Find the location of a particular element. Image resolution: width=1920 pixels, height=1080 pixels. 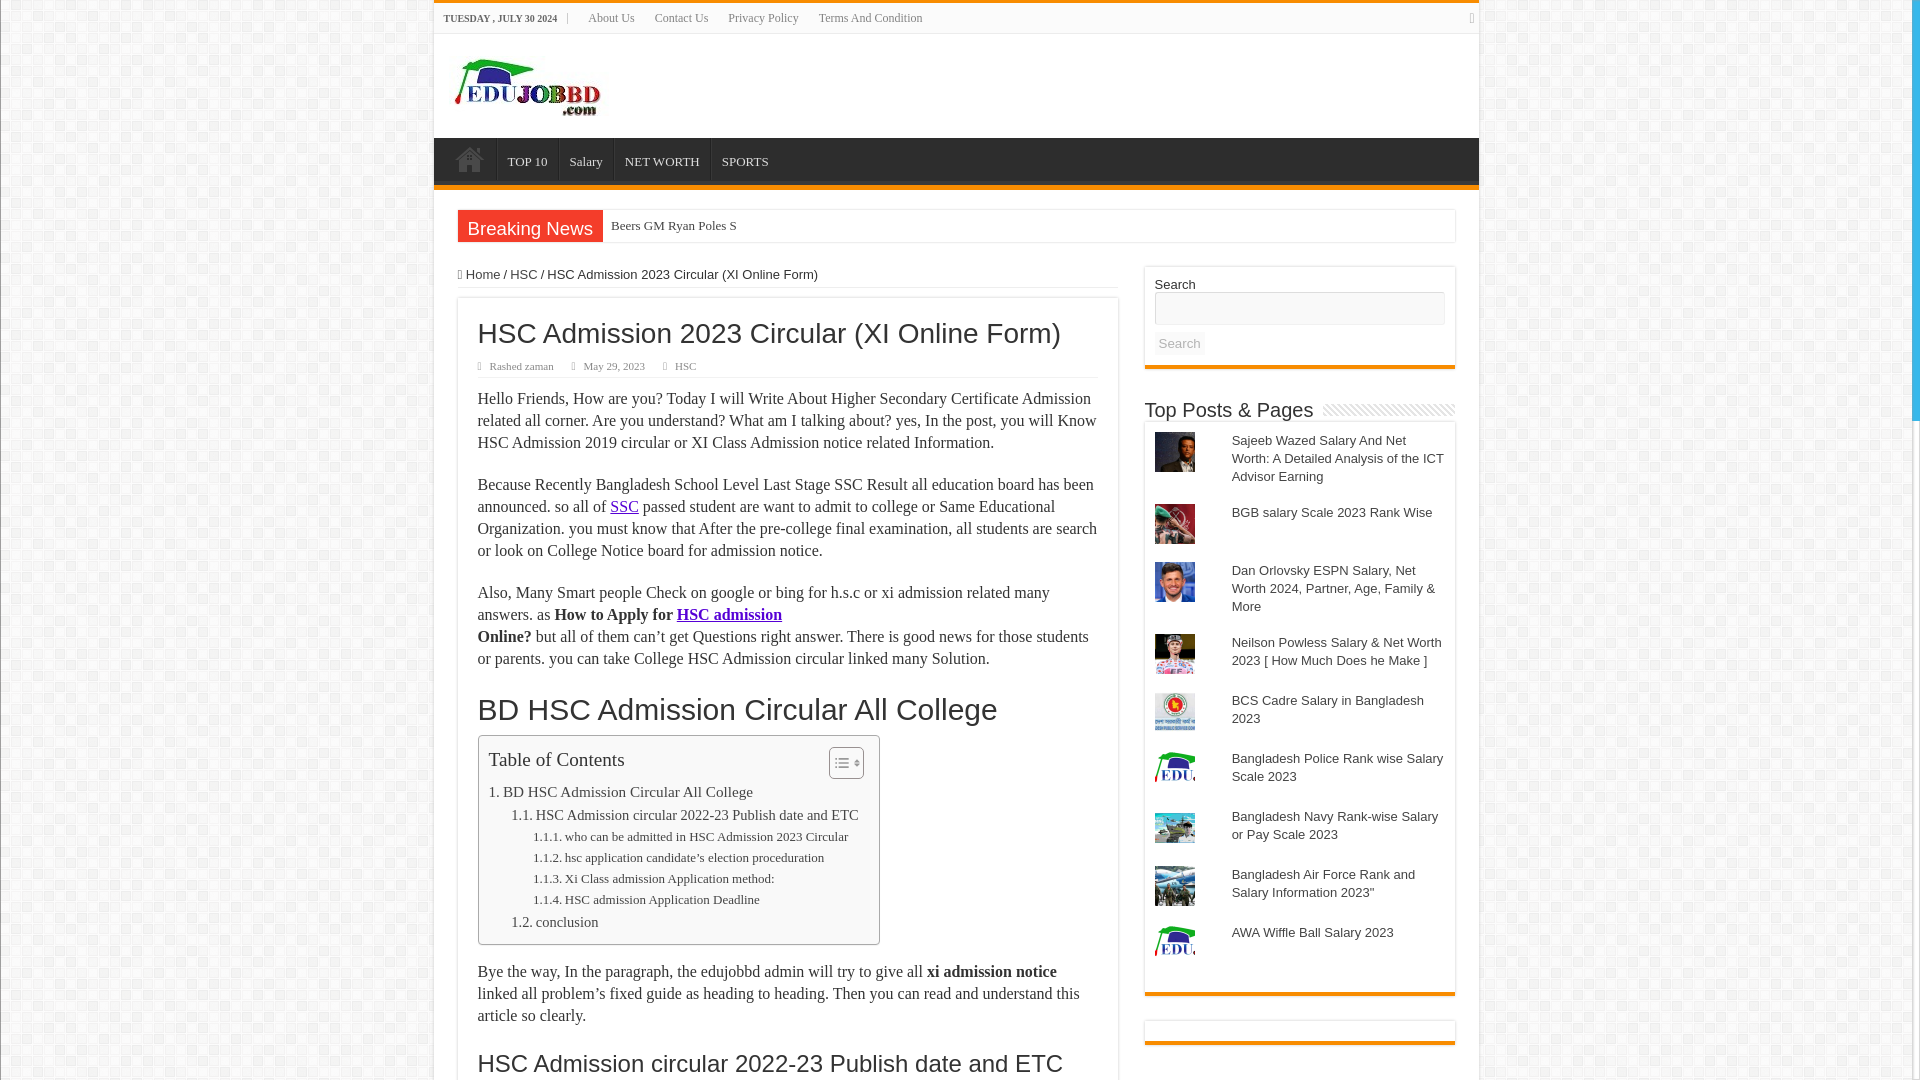

conclusion is located at coordinates (554, 922).